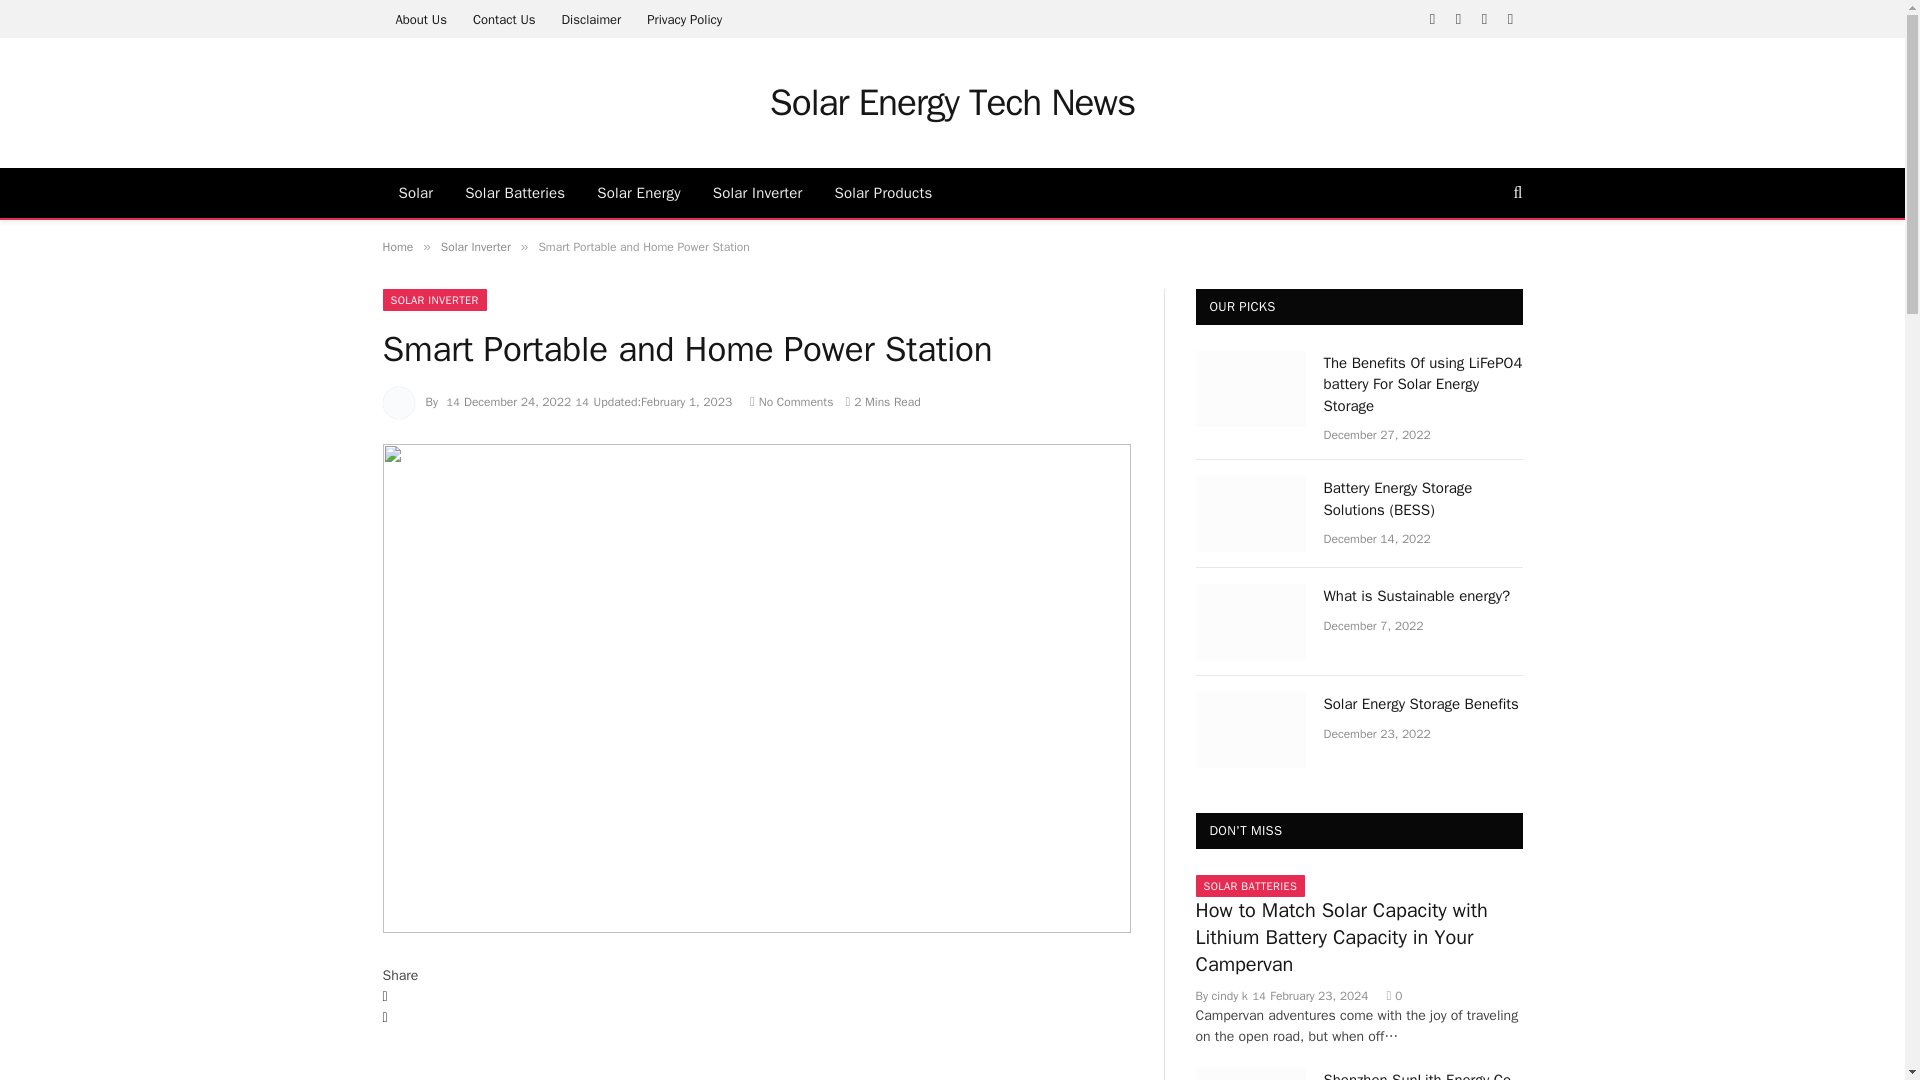  What do you see at coordinates (476, 246) in the screenshot?
I see `Solar Inverter` at bounding box center [476, 246].